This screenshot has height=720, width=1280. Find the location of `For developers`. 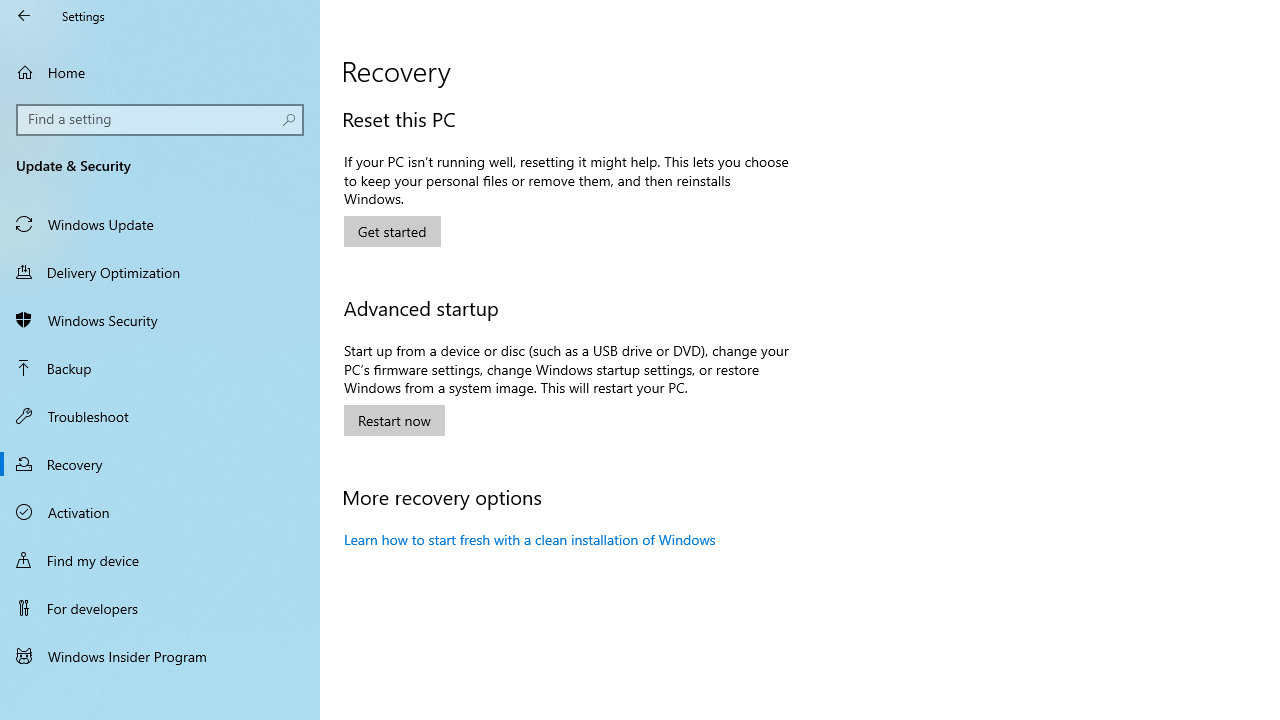

For developers is located at coordinates (160, 608).